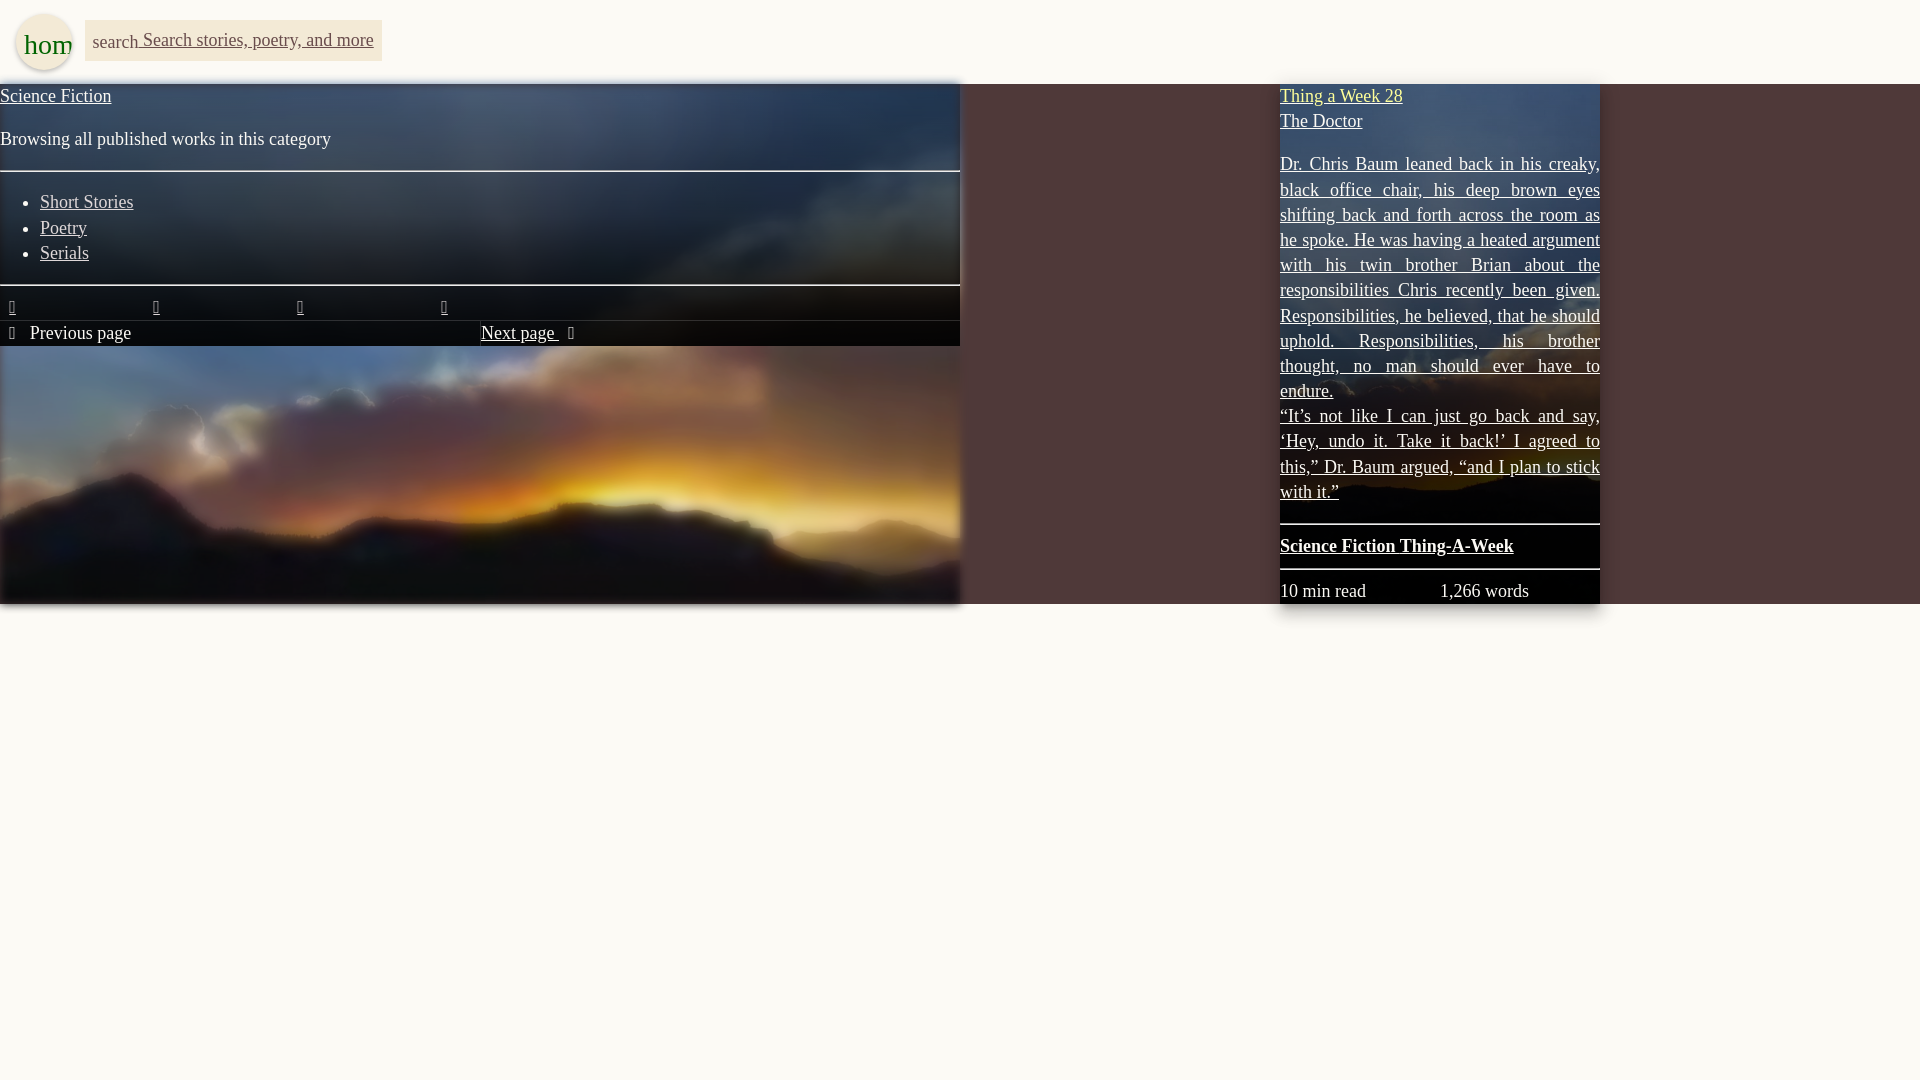 Image resolution: width=1920 pixels, height=1080 pixels. Describe the element at coordinates (56, 96) in the screenshot. I see `Science Fiction` at that location.